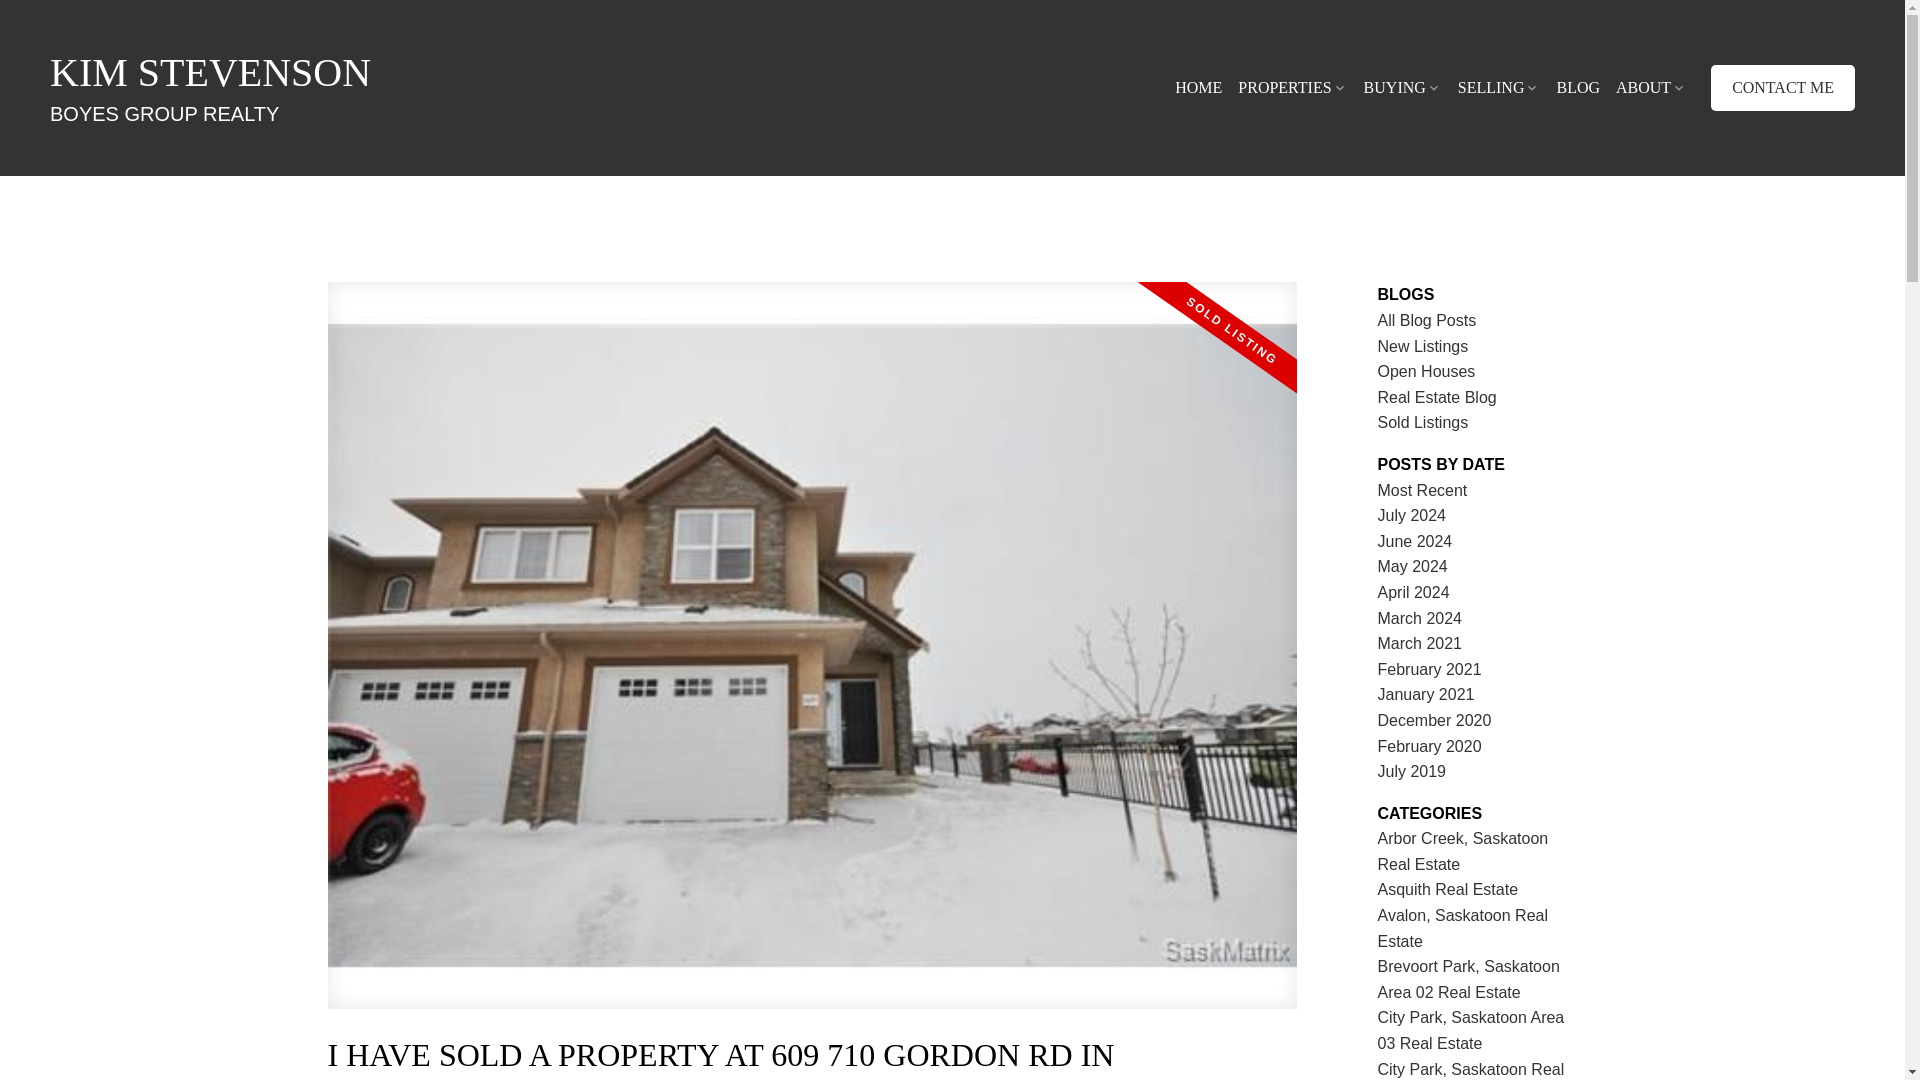 The image size is (1920, 1080). What do you see at coordinates (1416, 541) in the screenshot?
I see `December 2020` at bounding box center [1416, 541].